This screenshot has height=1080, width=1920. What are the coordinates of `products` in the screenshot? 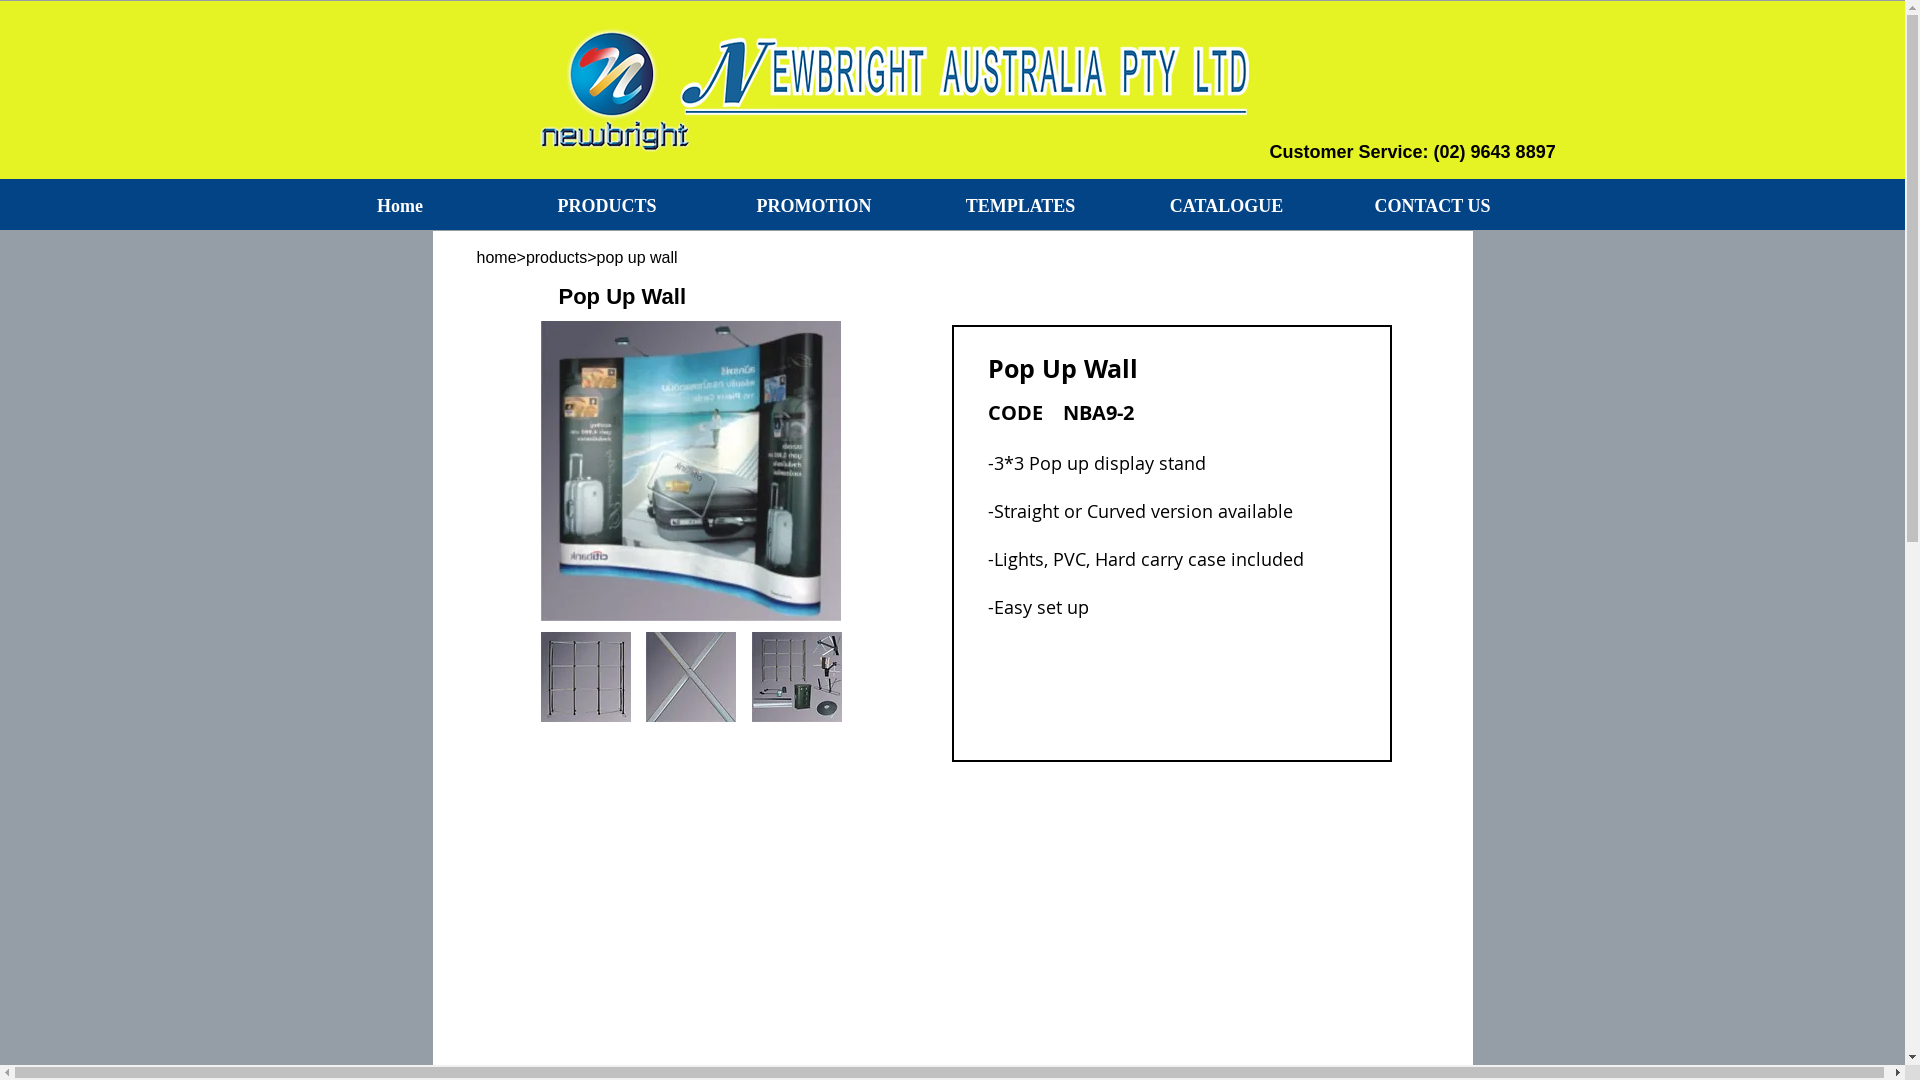 It's located at (556, 258).